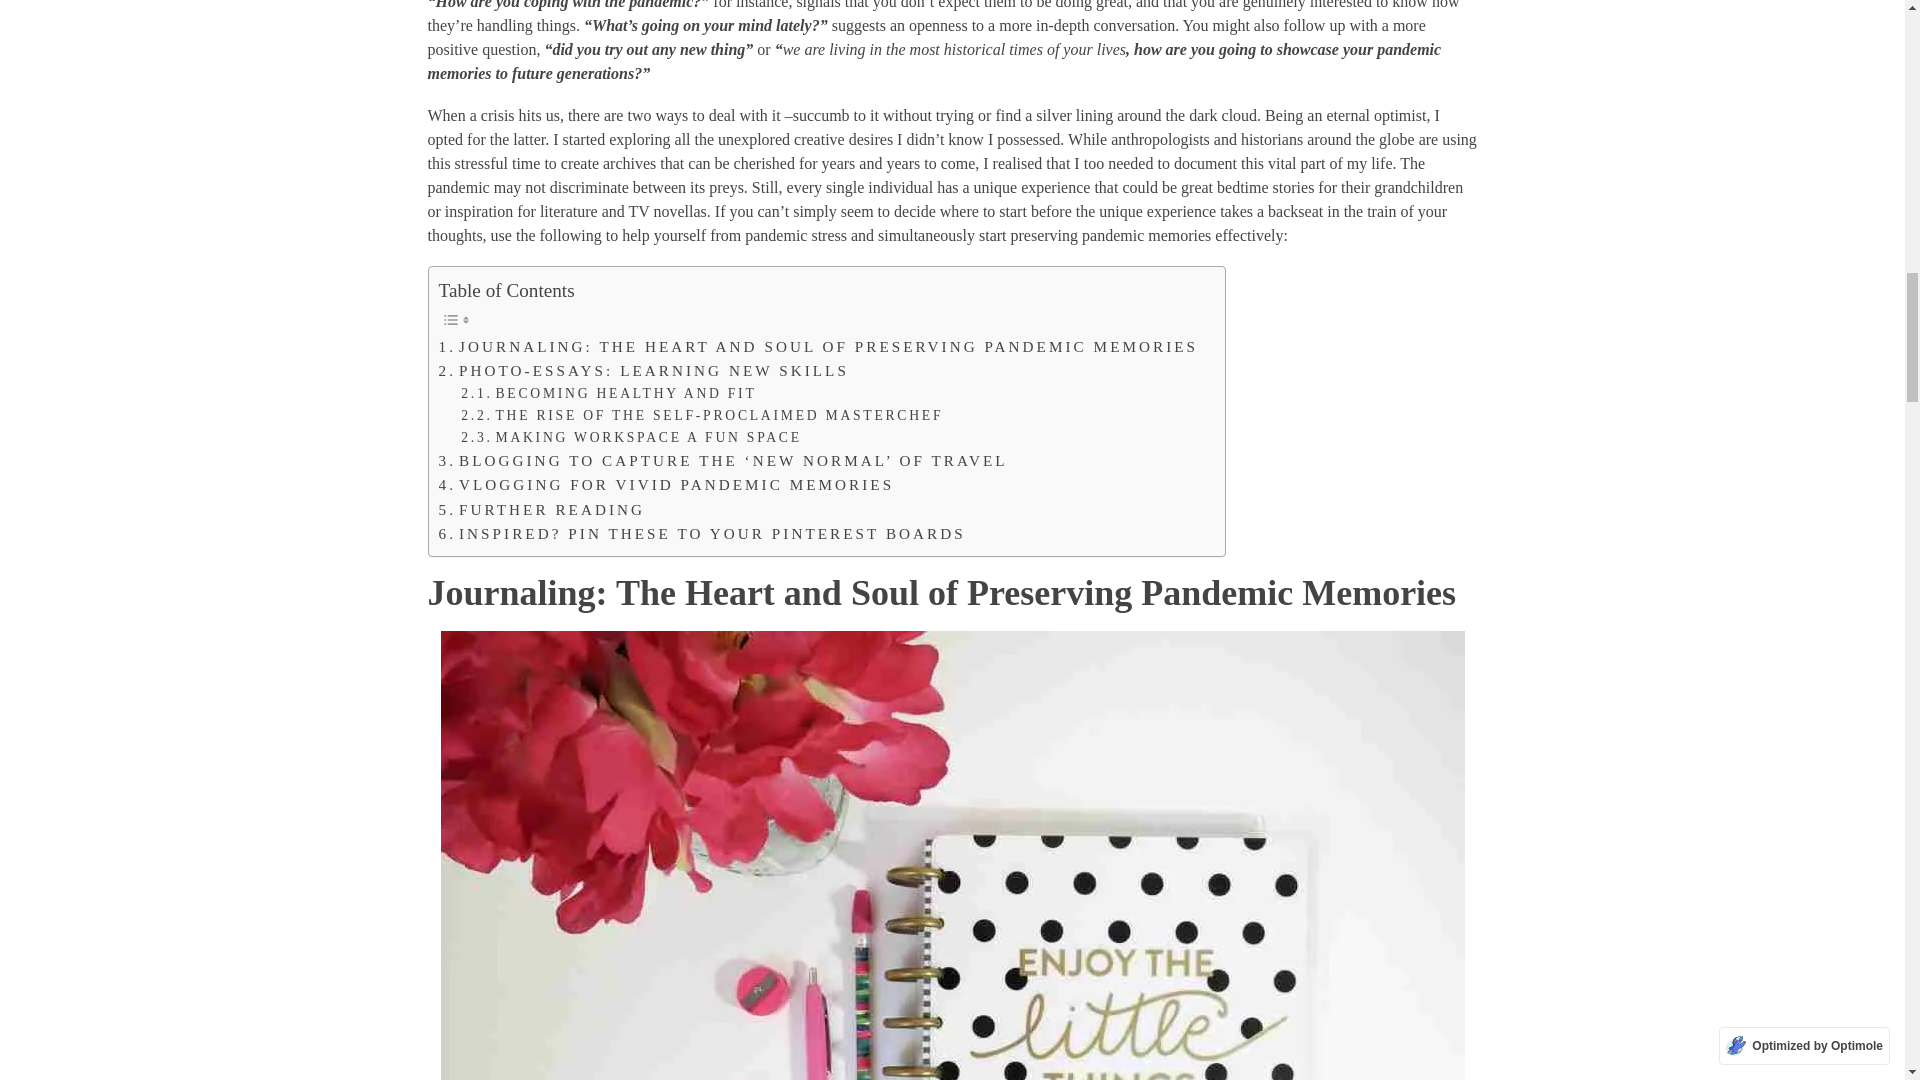 The image size is (1920, 1080). What do you see at coordinates (631, 438) in the screenshot?
I see `Making Workspace a Fun Space` at bounding box center [631, 438].